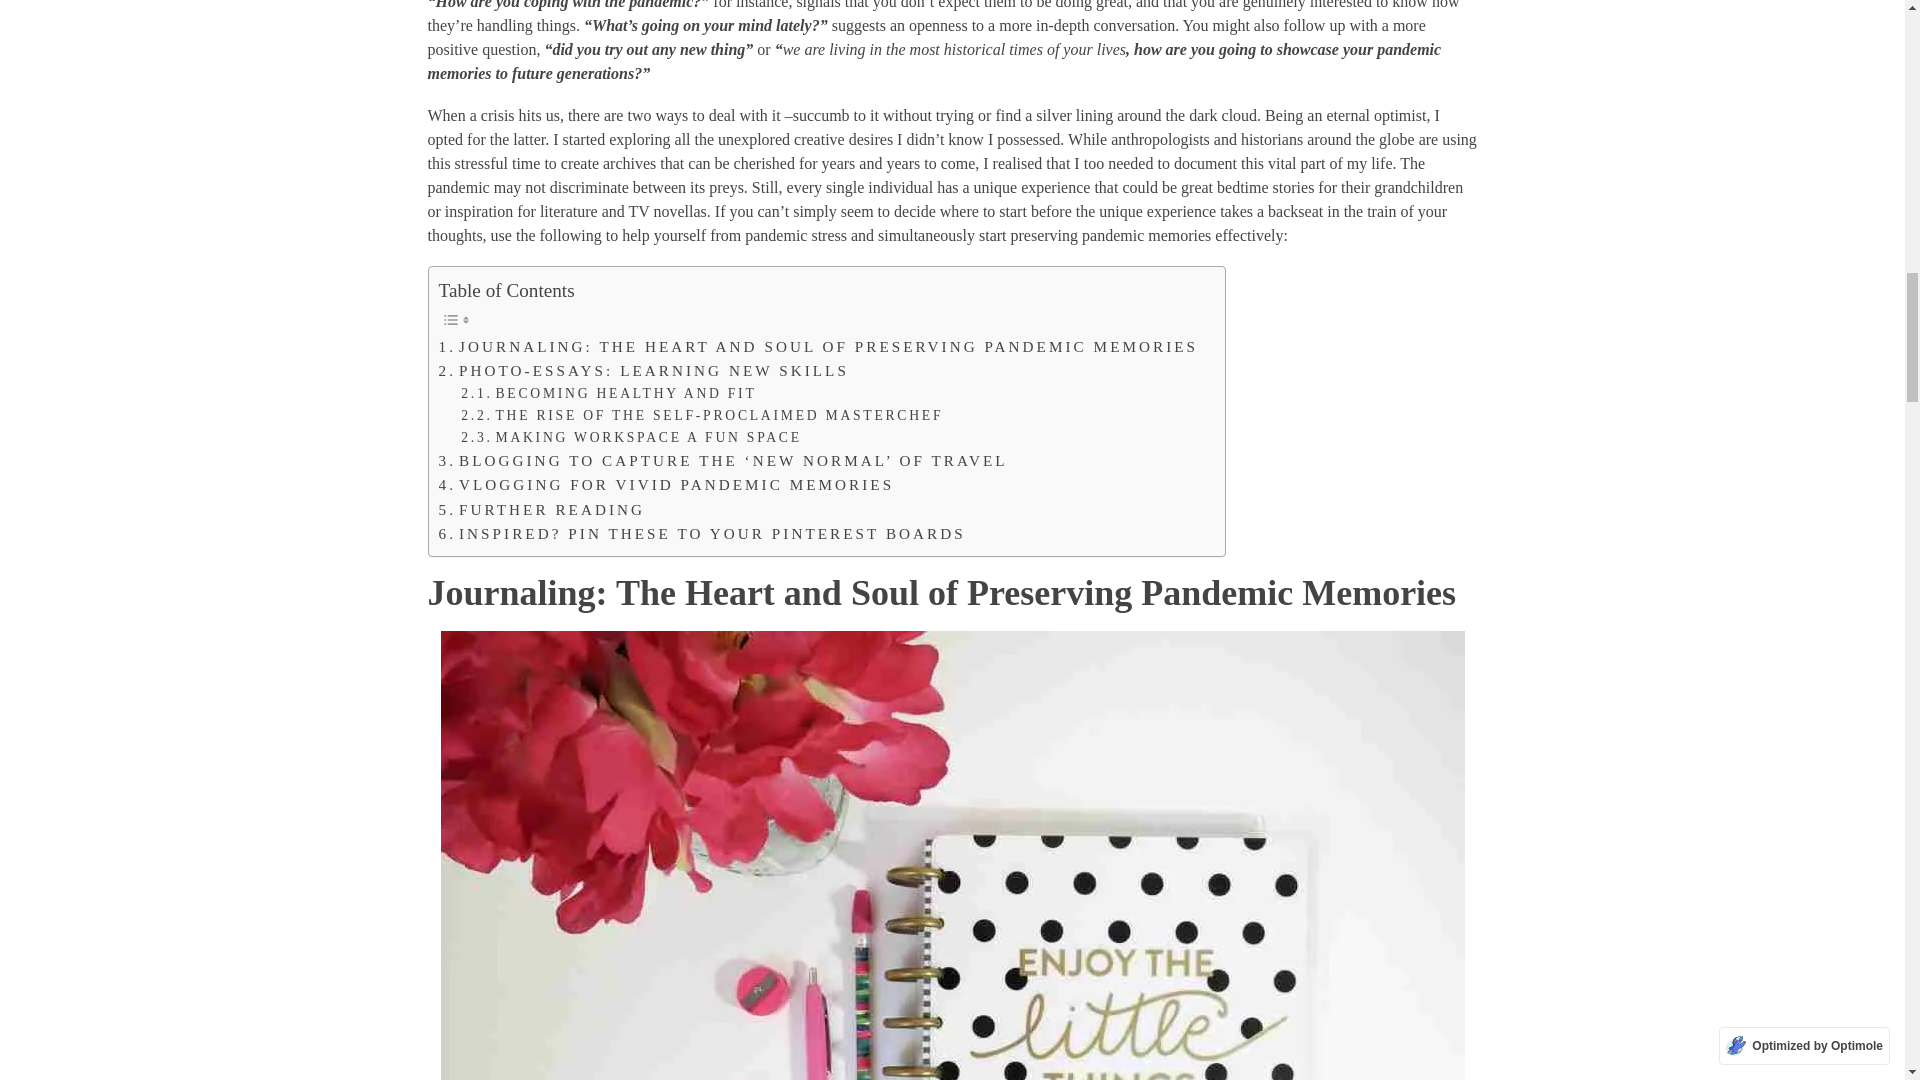 The image size is (1920, 1080). What do you see at coordinates (631, 438) in the screenshot?
I see `Making Workspace a Fun Space` at bounding box center [631, 438].